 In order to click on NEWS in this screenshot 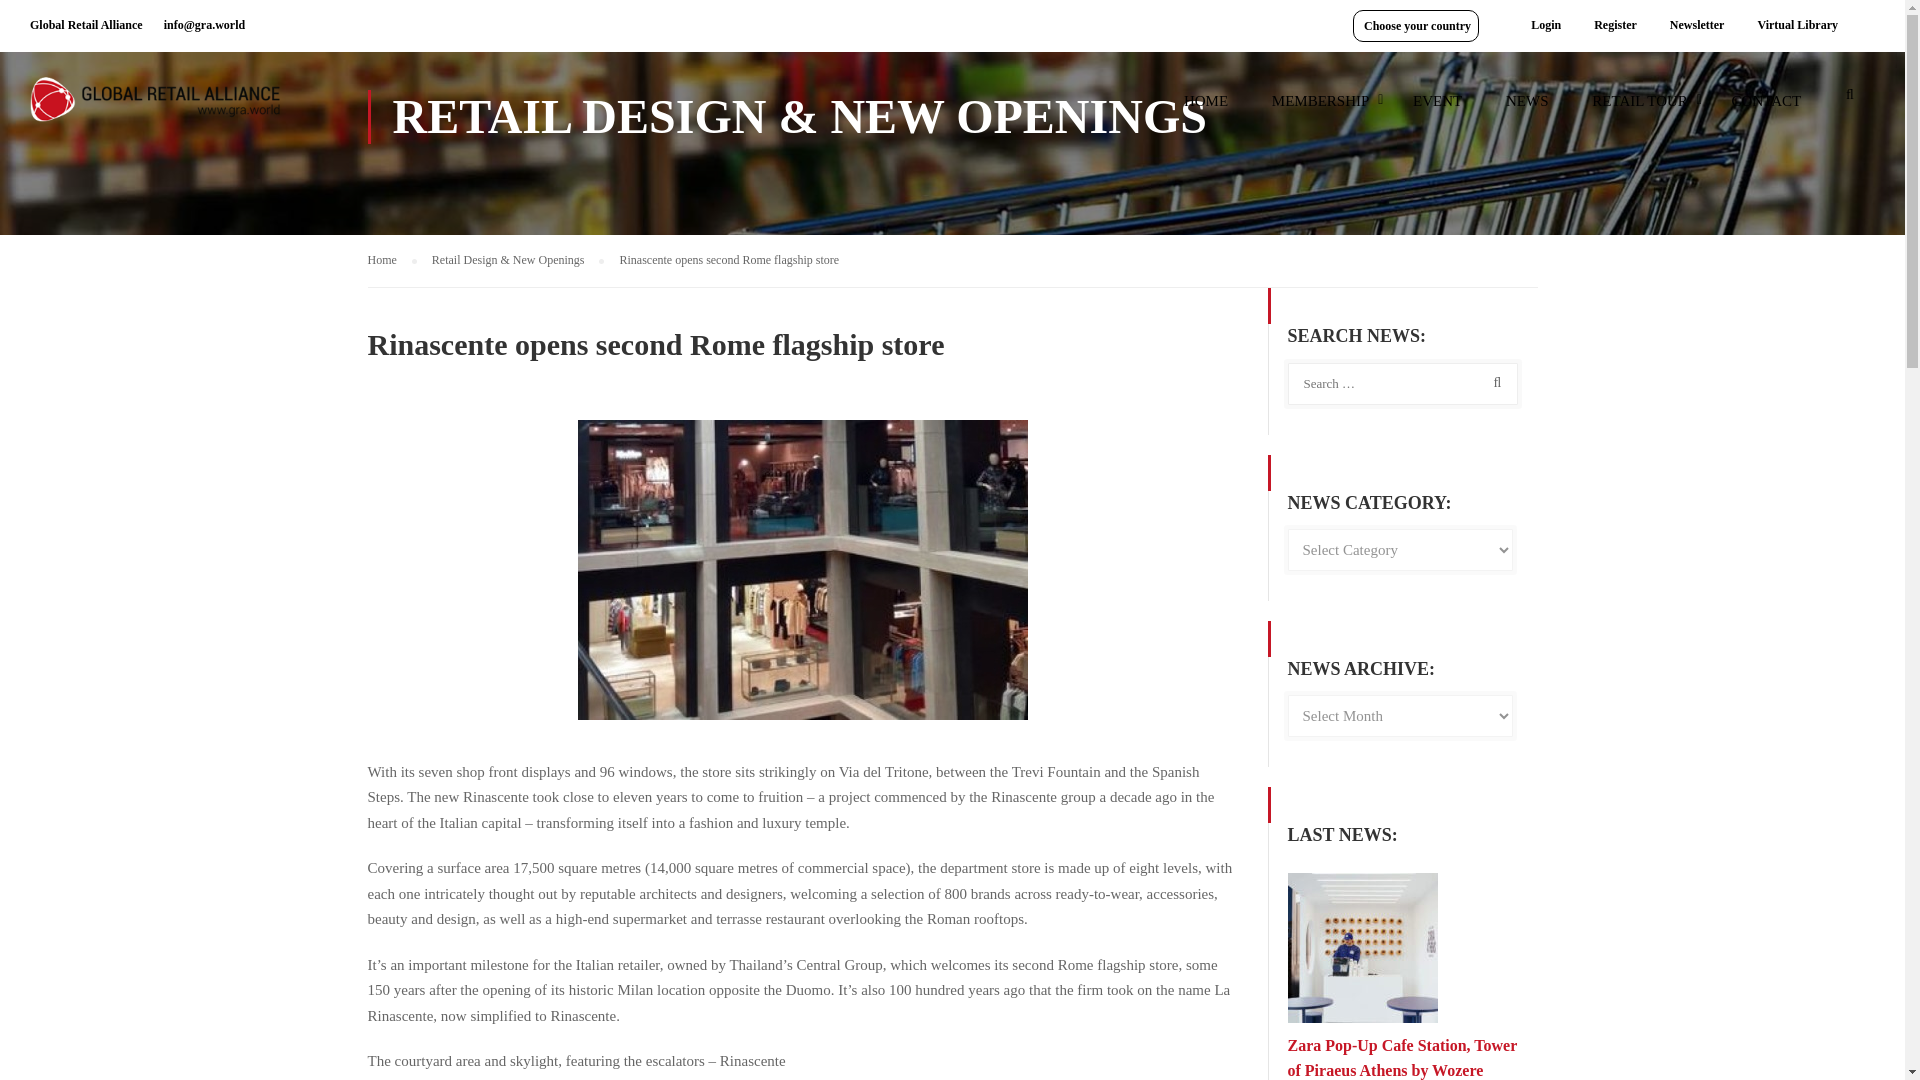, I will do `click(1527, 110)`.